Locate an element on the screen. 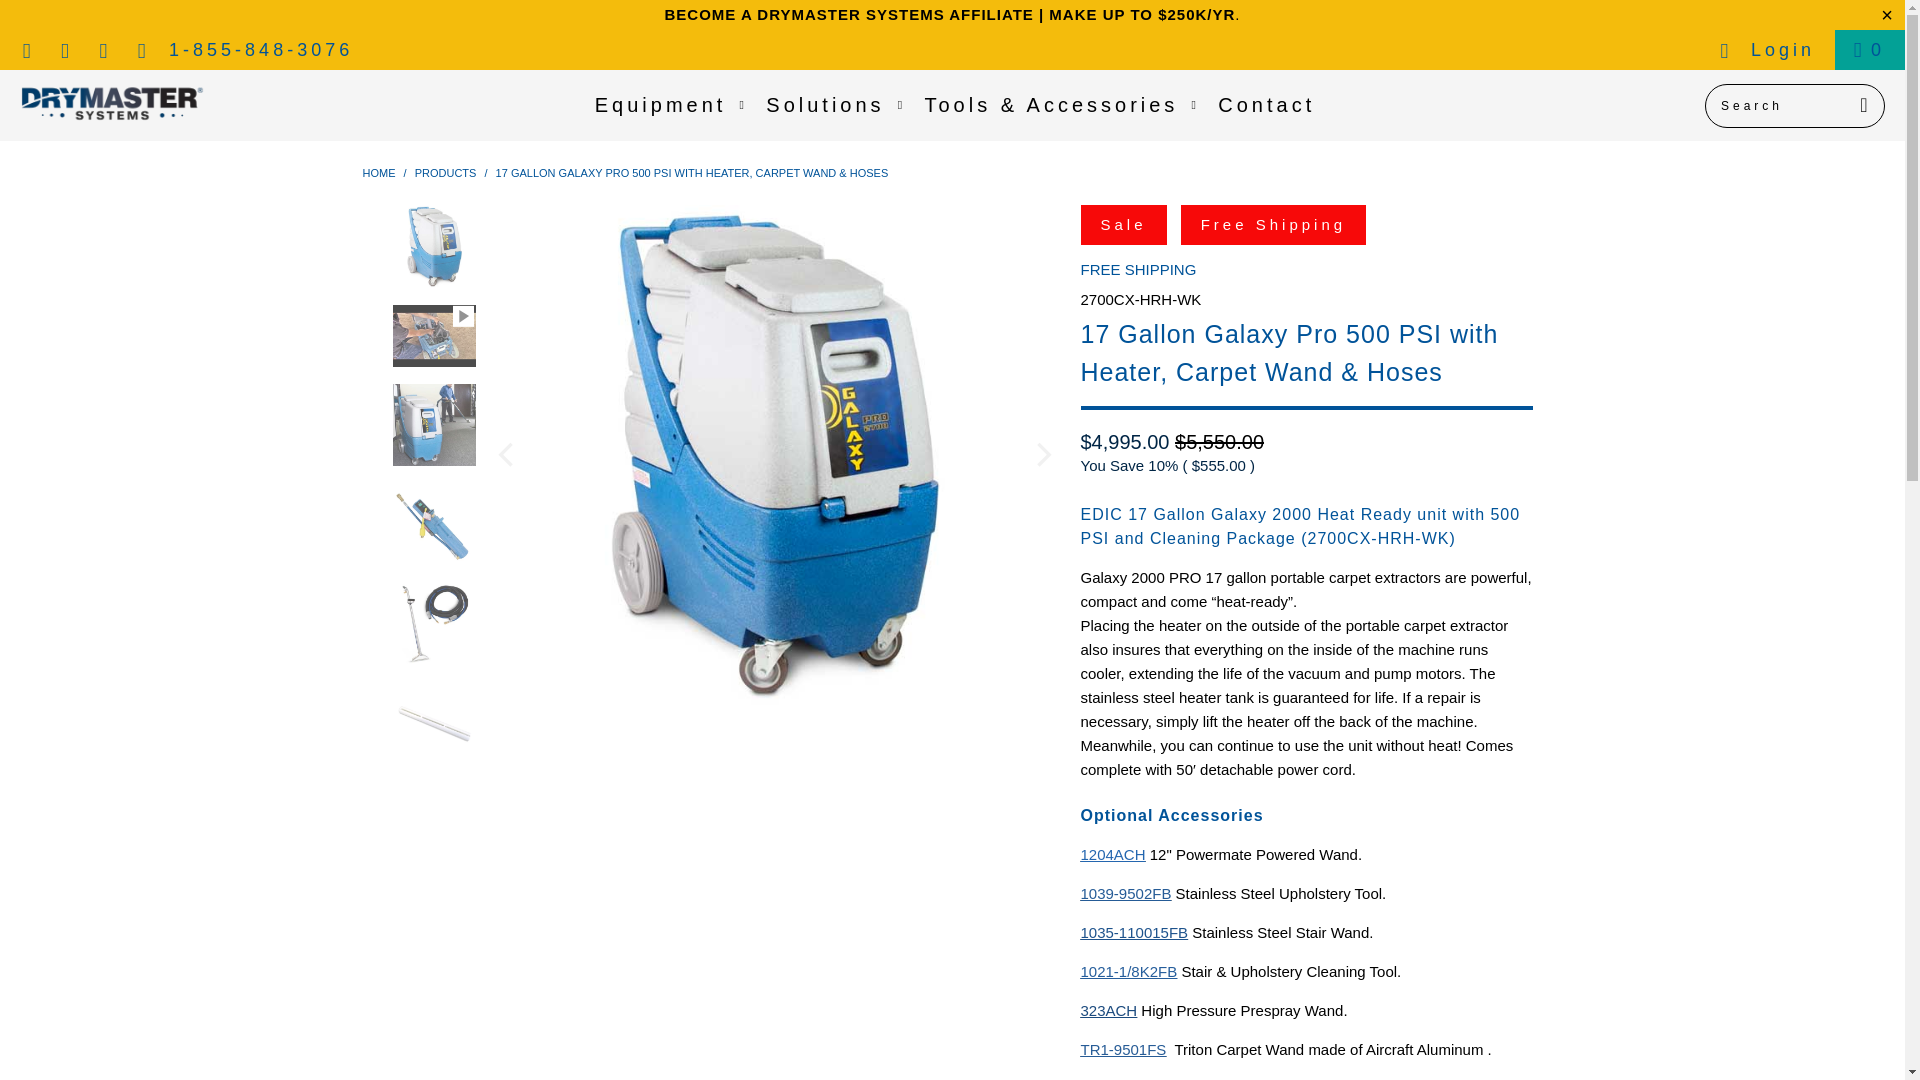 The width and height of the screenshot is (1920, 1080). DryMaster Systems on YouTube is located at coordinates (64, 50).